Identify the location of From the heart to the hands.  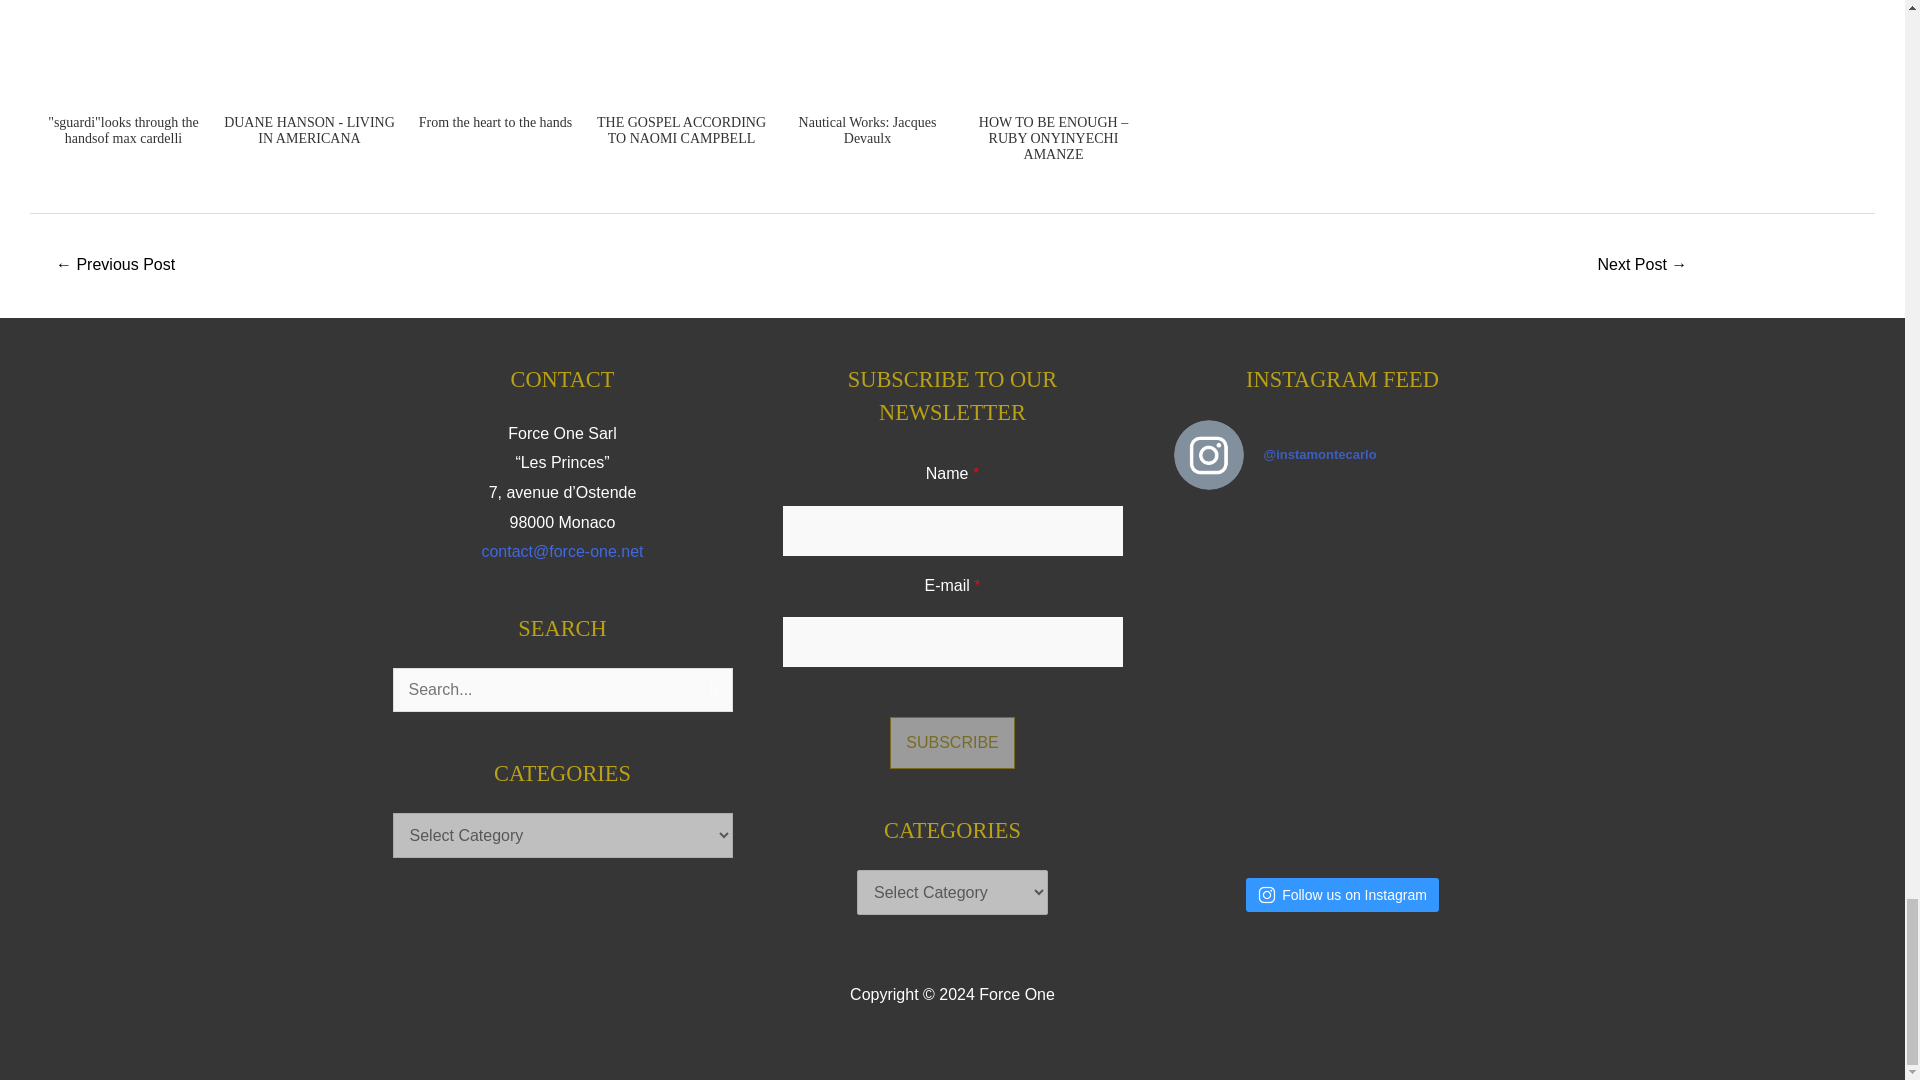
(495, 84).